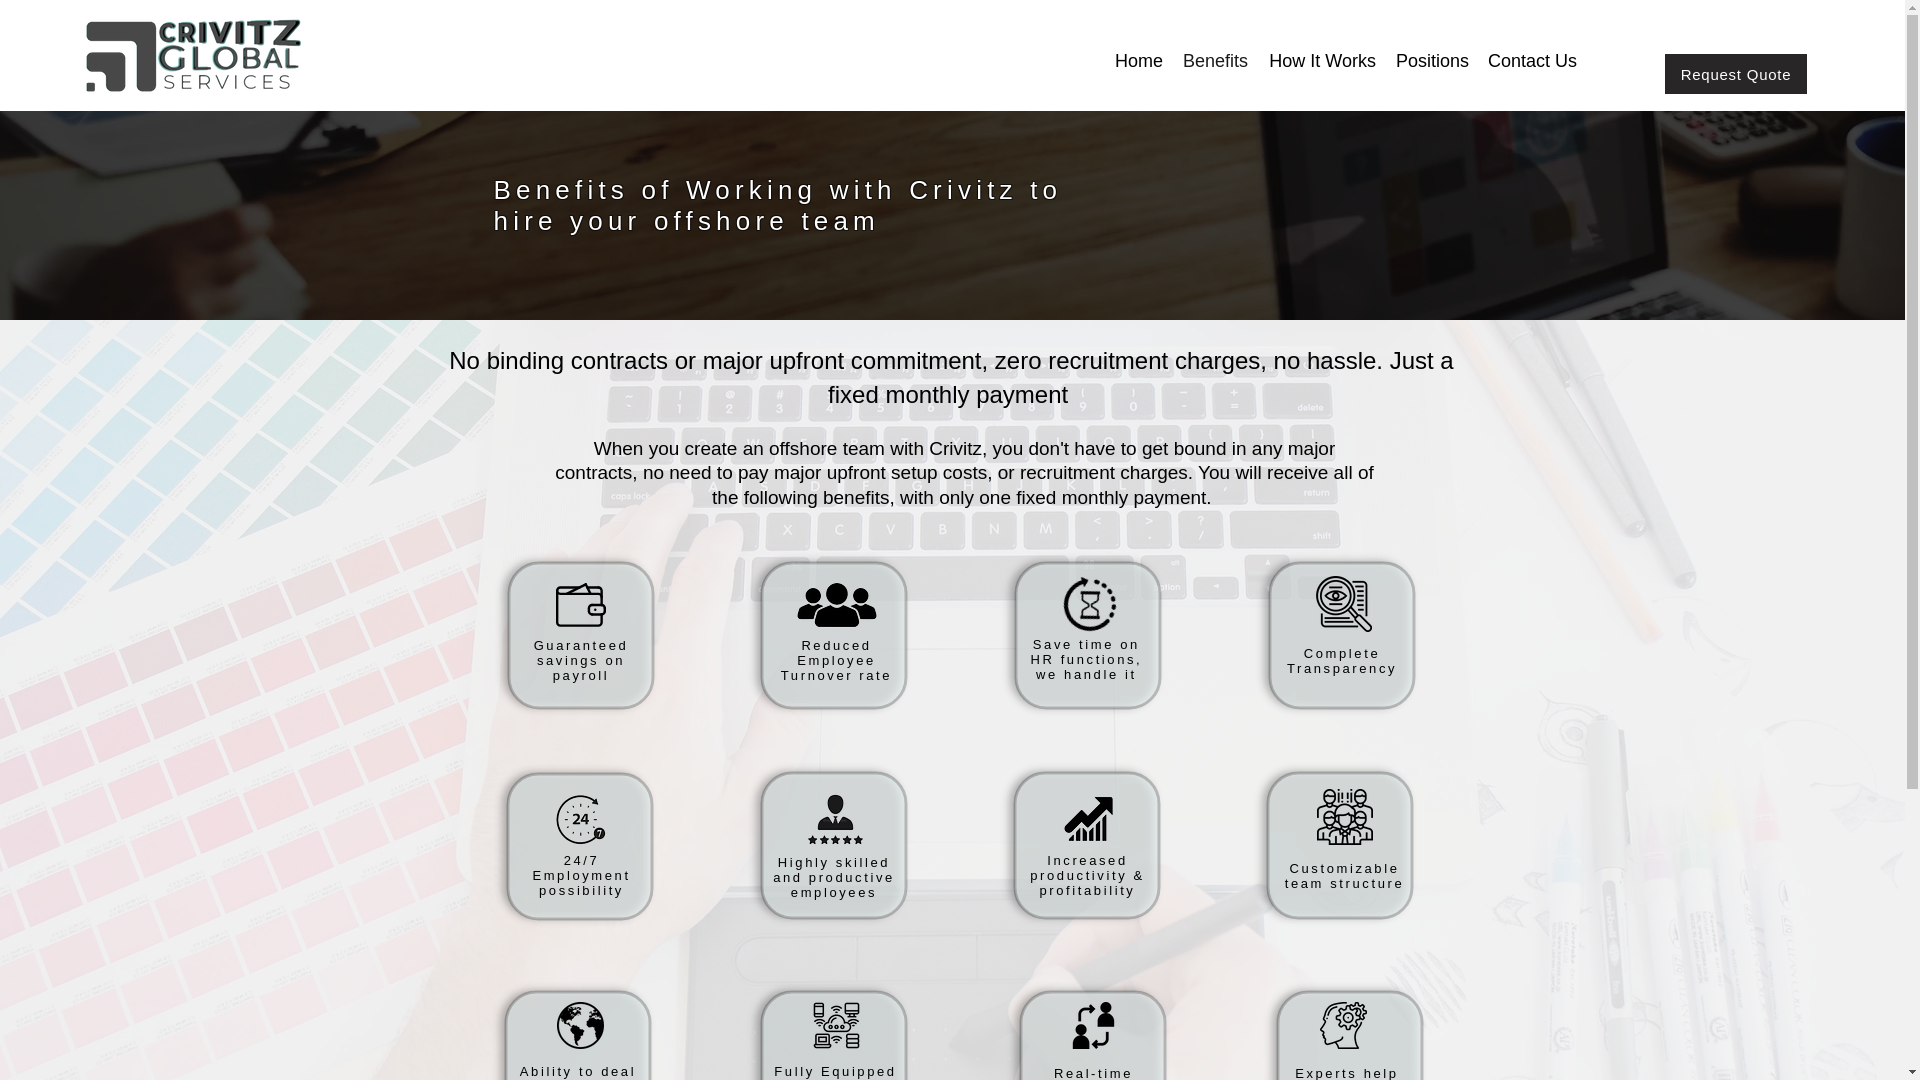 The height and width of the screenshot is (1080, 1920). I want to click on How It Works, so click(1322, 61).